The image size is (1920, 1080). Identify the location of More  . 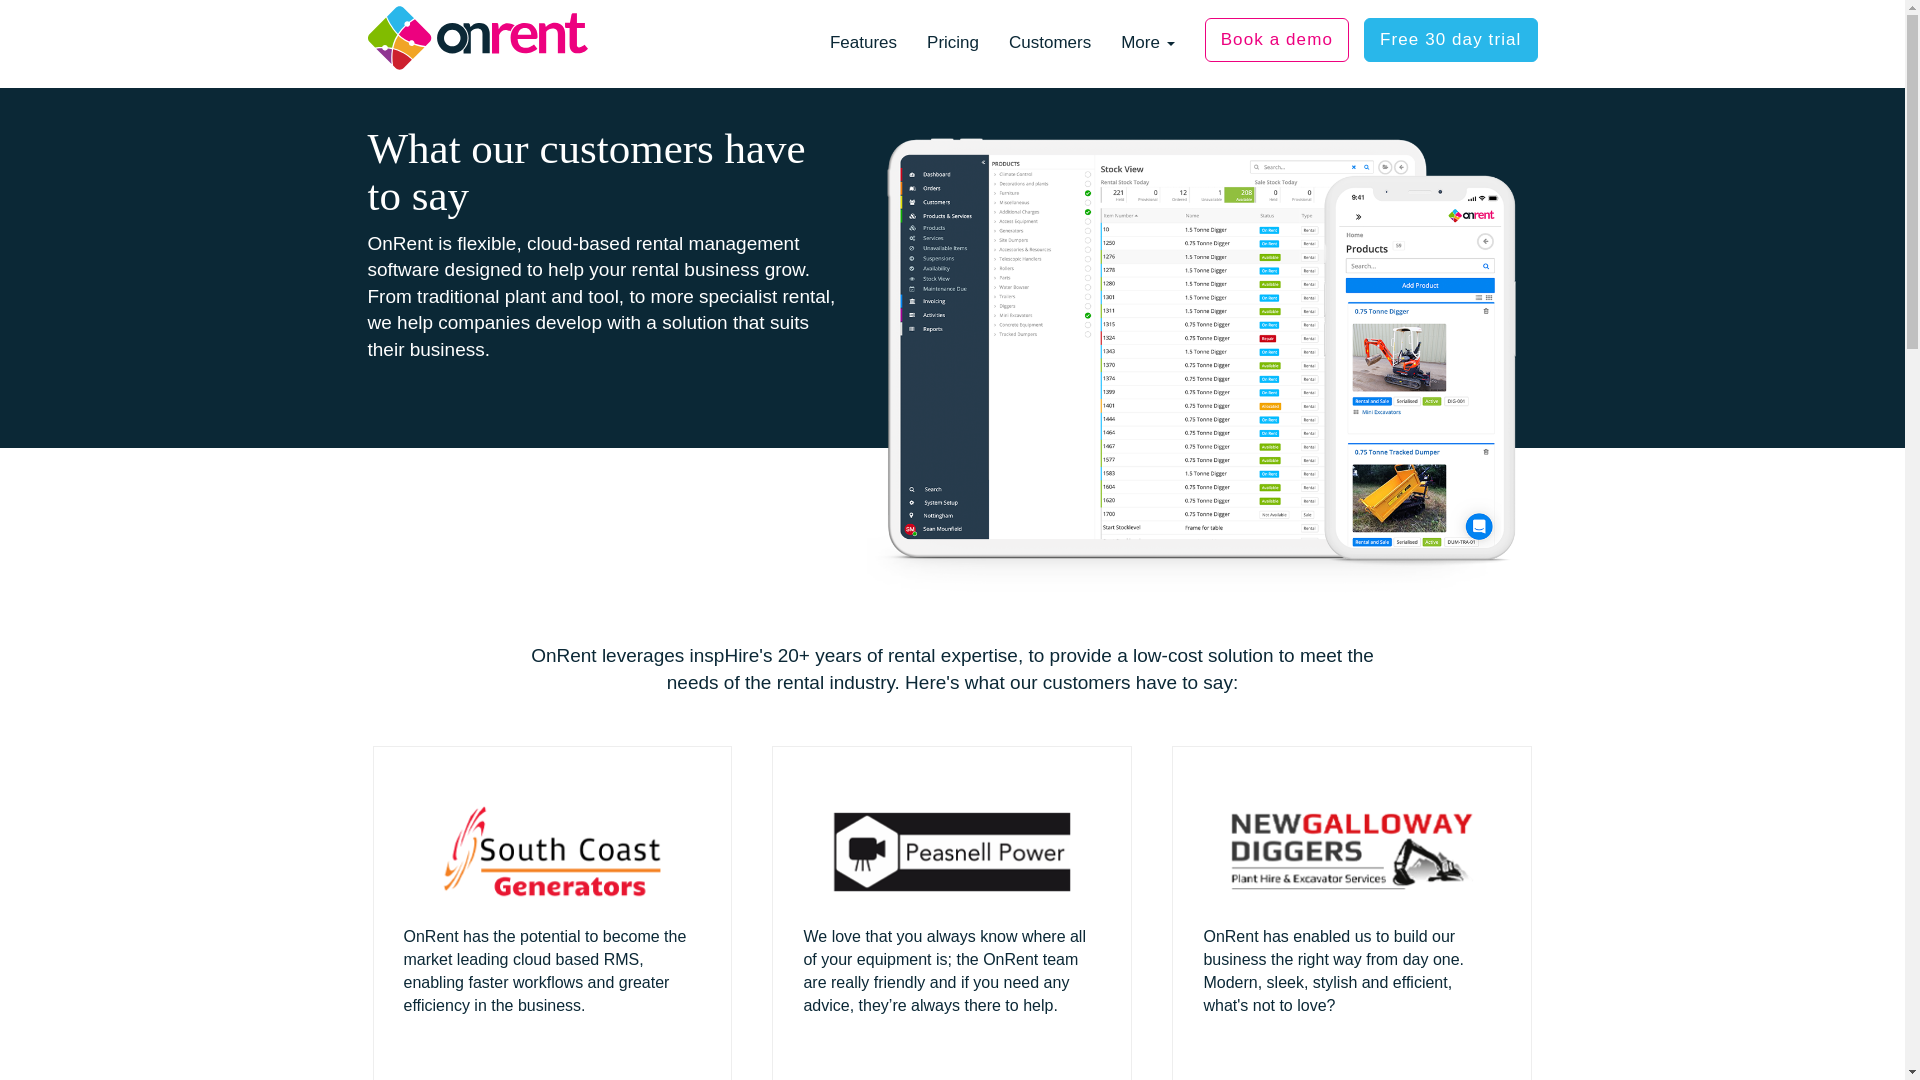
(1146, 43).